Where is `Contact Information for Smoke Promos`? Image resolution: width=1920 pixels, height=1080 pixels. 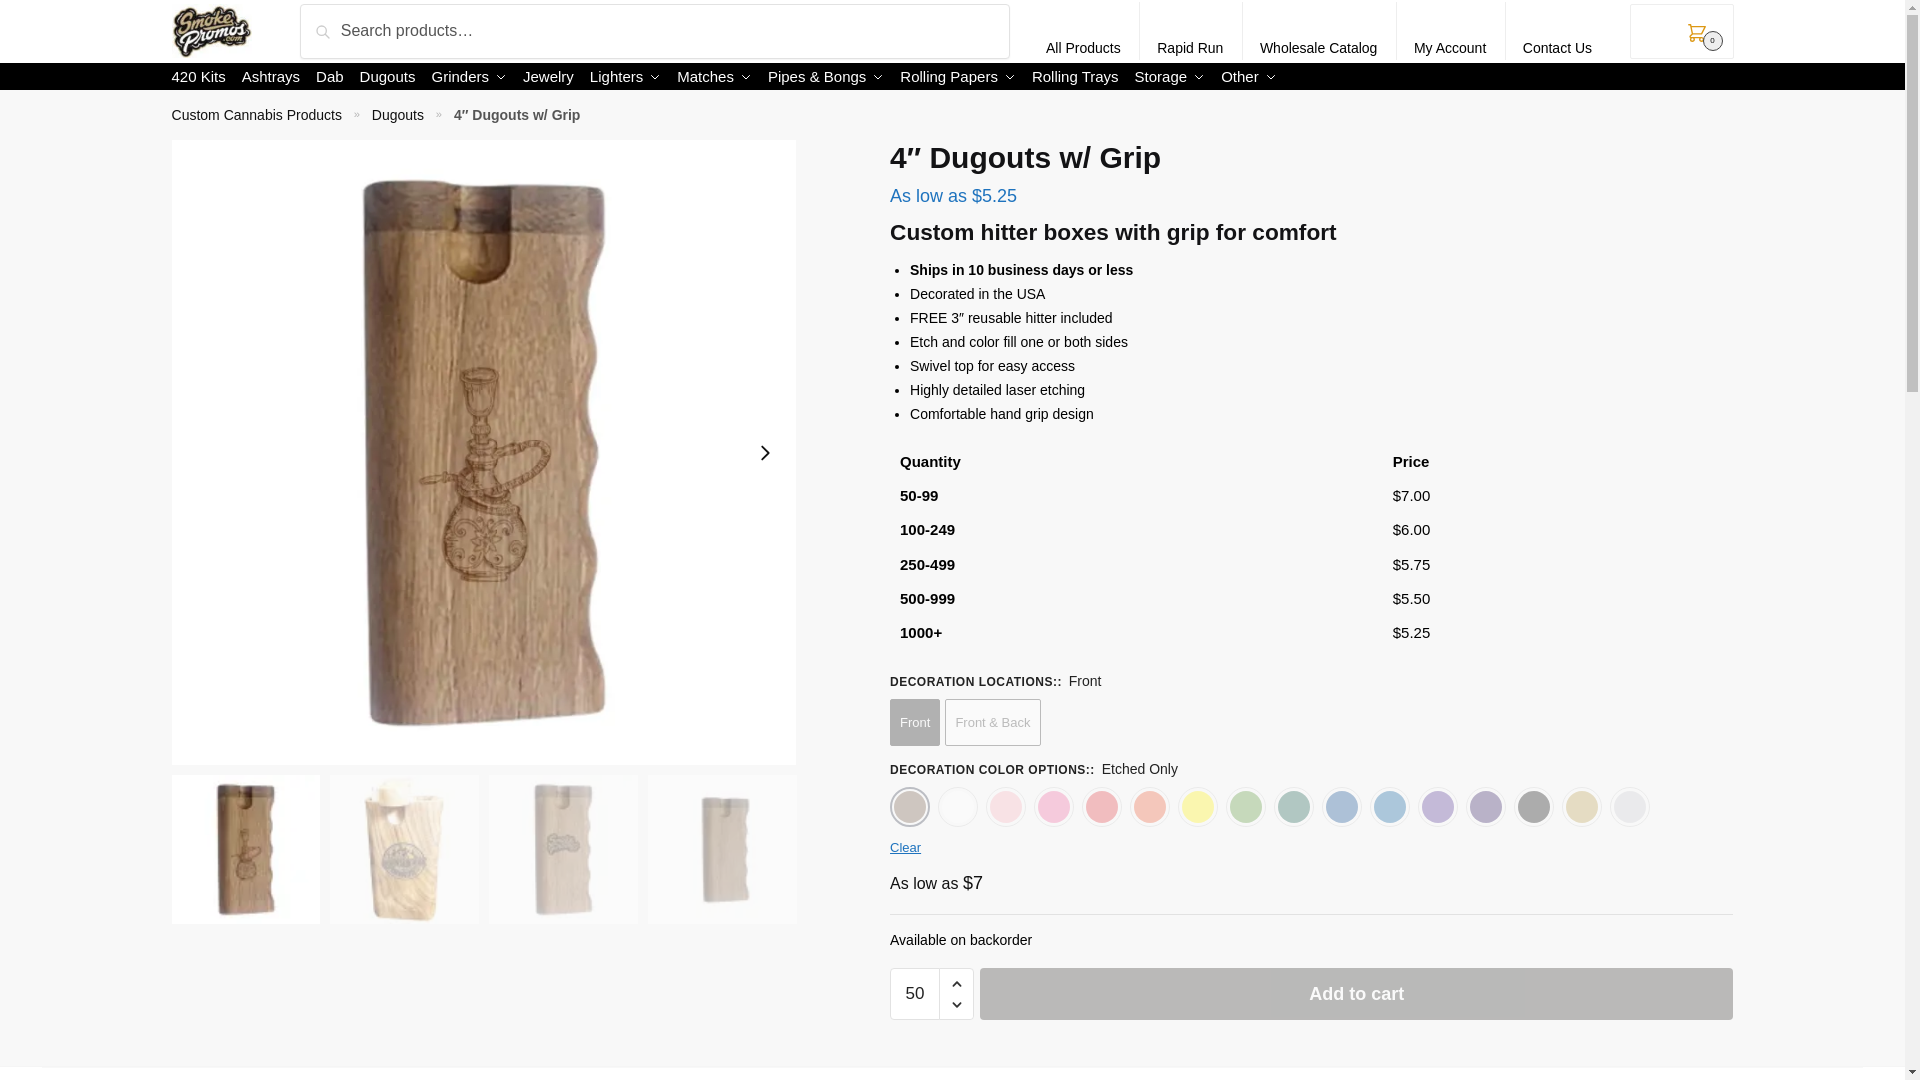 Contact Information for Smoke Promos is located at coordinates (1558, 31).